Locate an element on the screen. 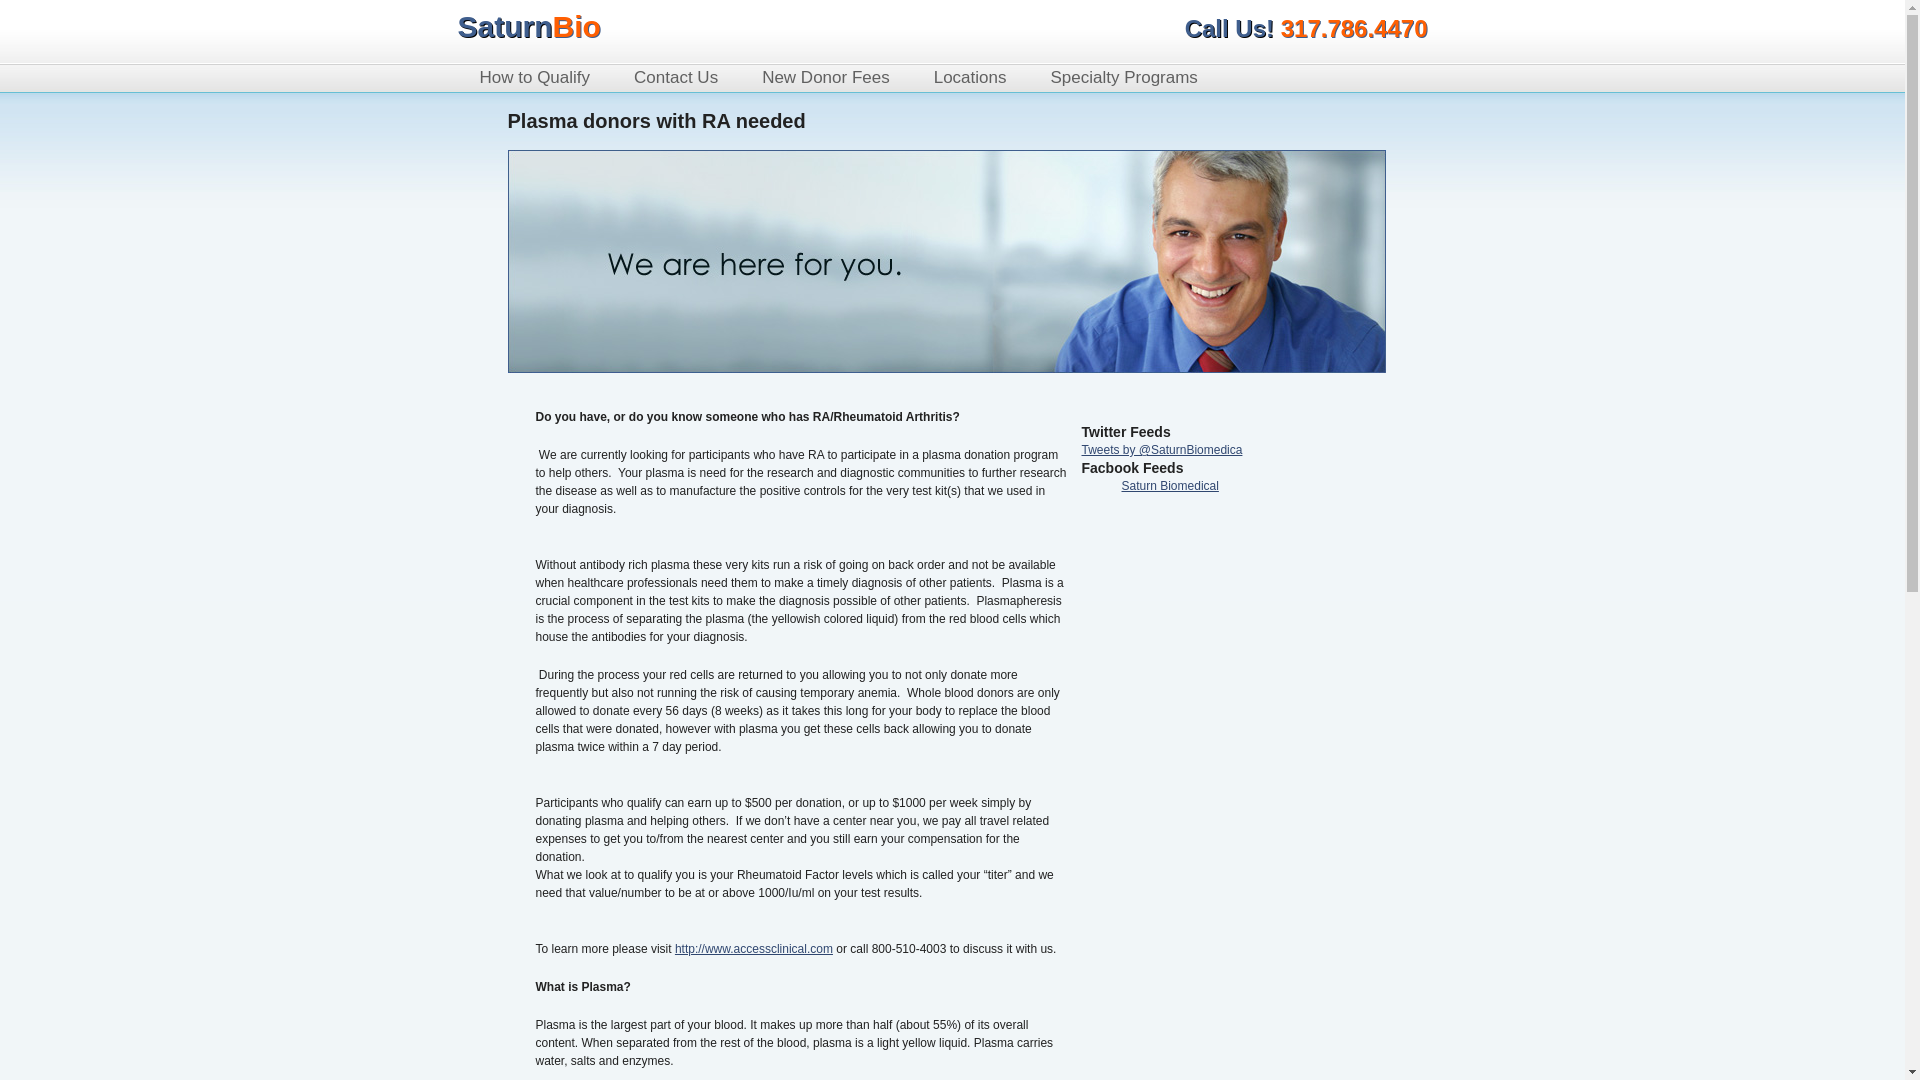  SaturnBio is located at coordinates (529, 26).